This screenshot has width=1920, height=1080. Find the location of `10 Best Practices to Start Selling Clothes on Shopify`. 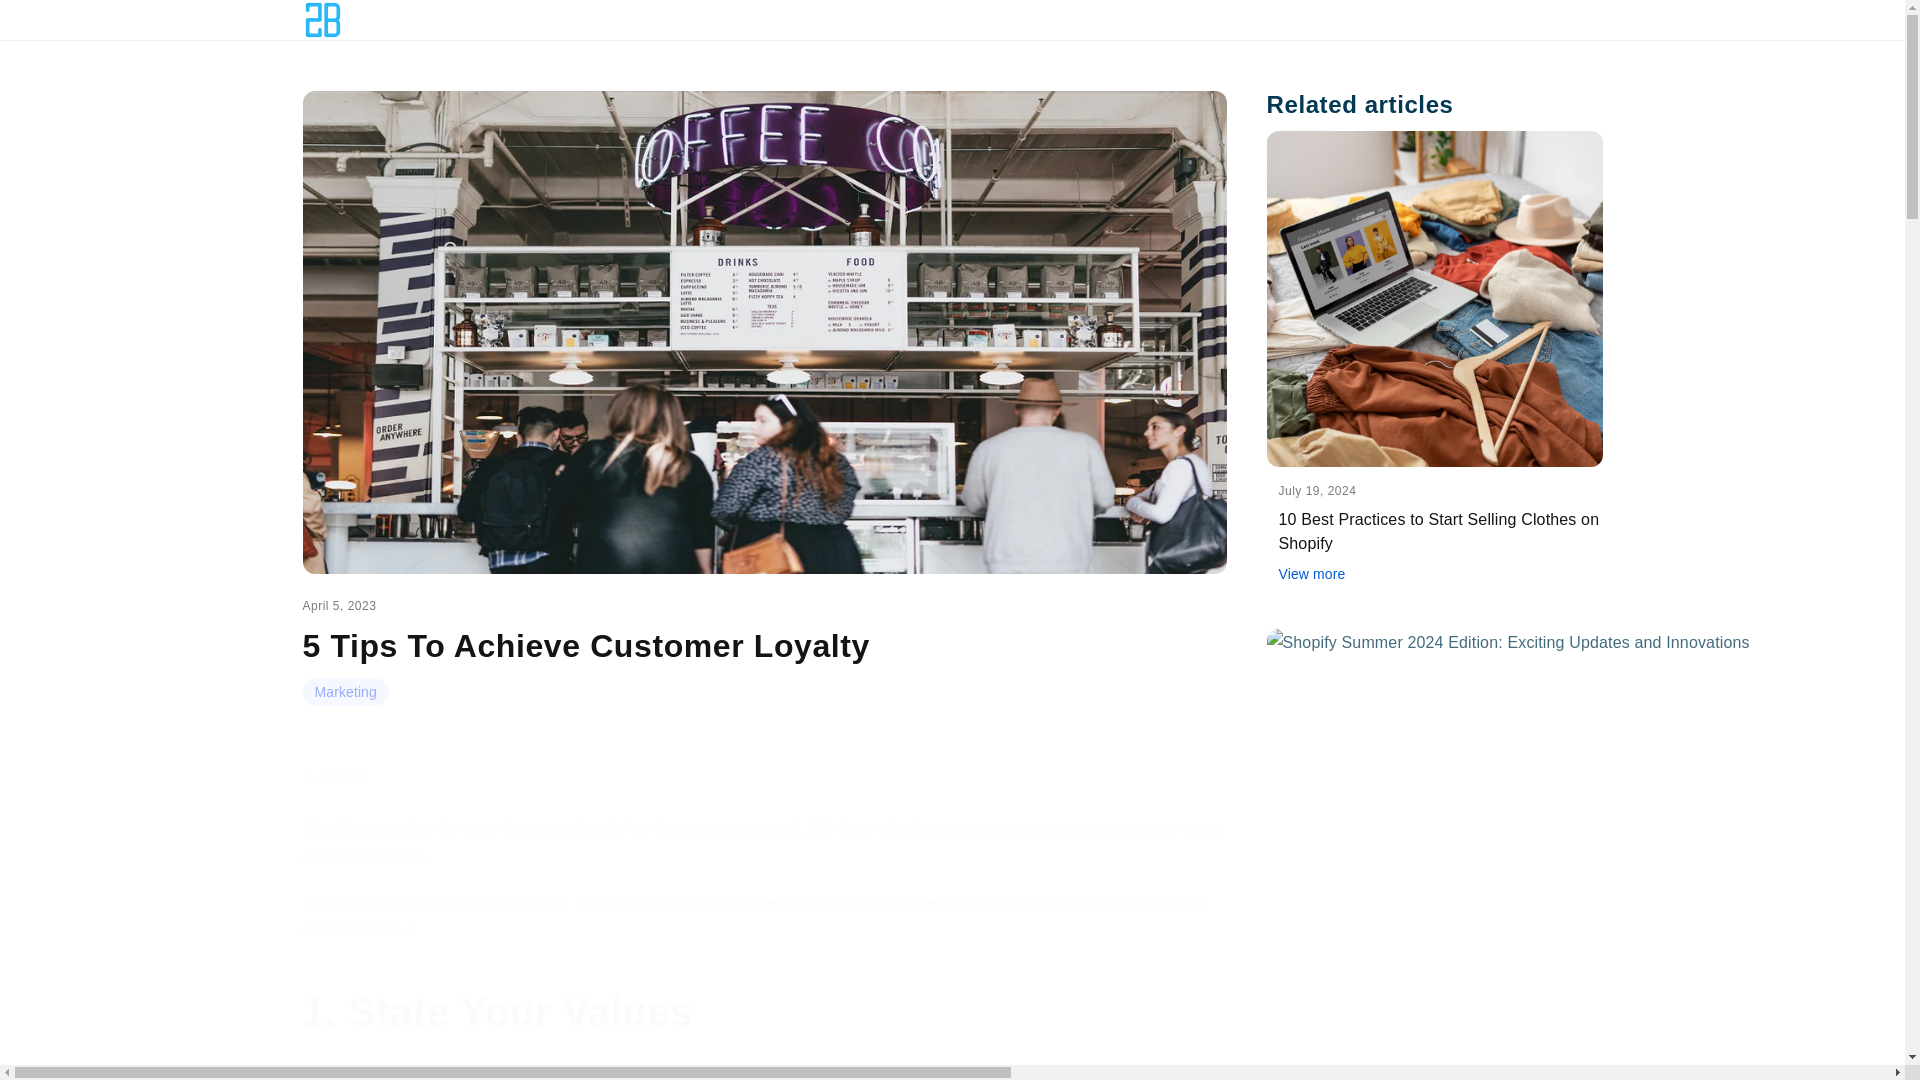

10 Best Practices to Start Selling Clothes on Shopify is located at coordinates (1317, 20).